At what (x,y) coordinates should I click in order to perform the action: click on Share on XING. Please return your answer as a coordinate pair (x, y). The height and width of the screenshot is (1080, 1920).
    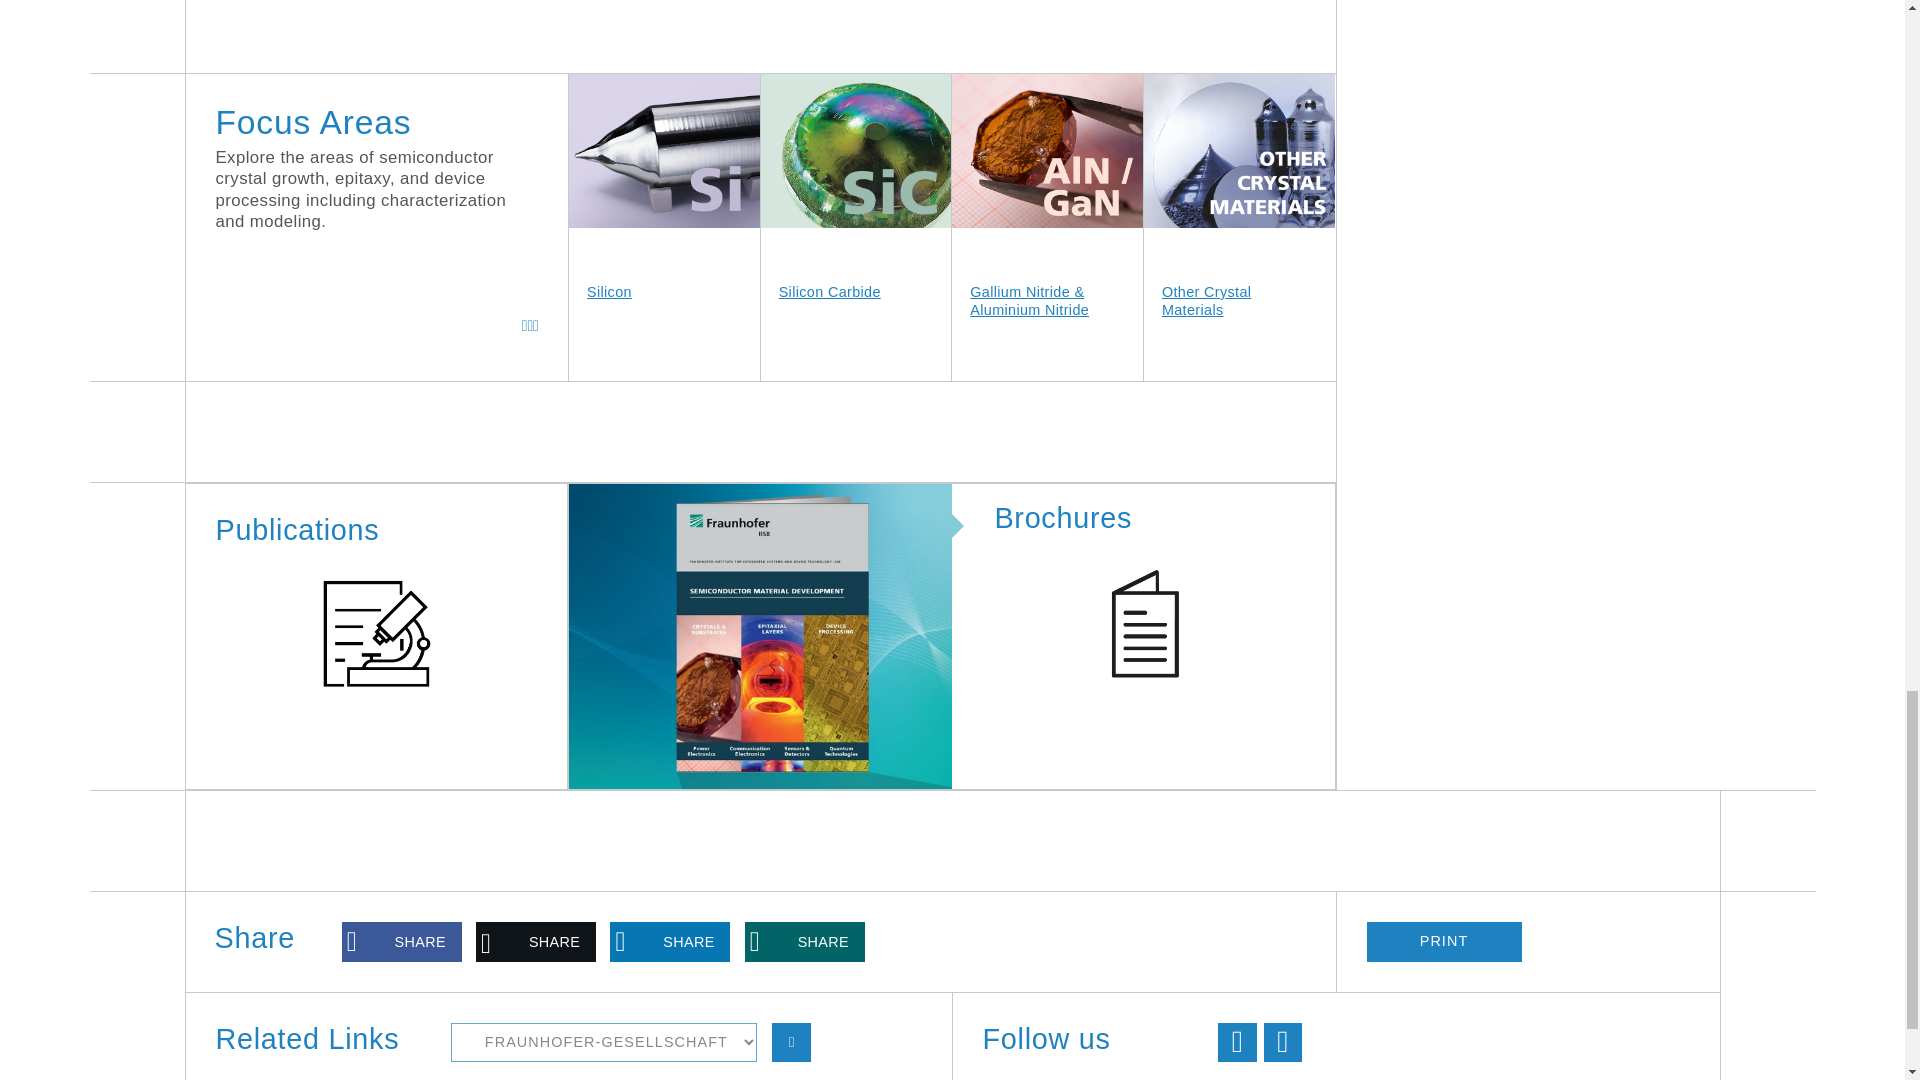
    Looking at the image, I should click on (804, 942).